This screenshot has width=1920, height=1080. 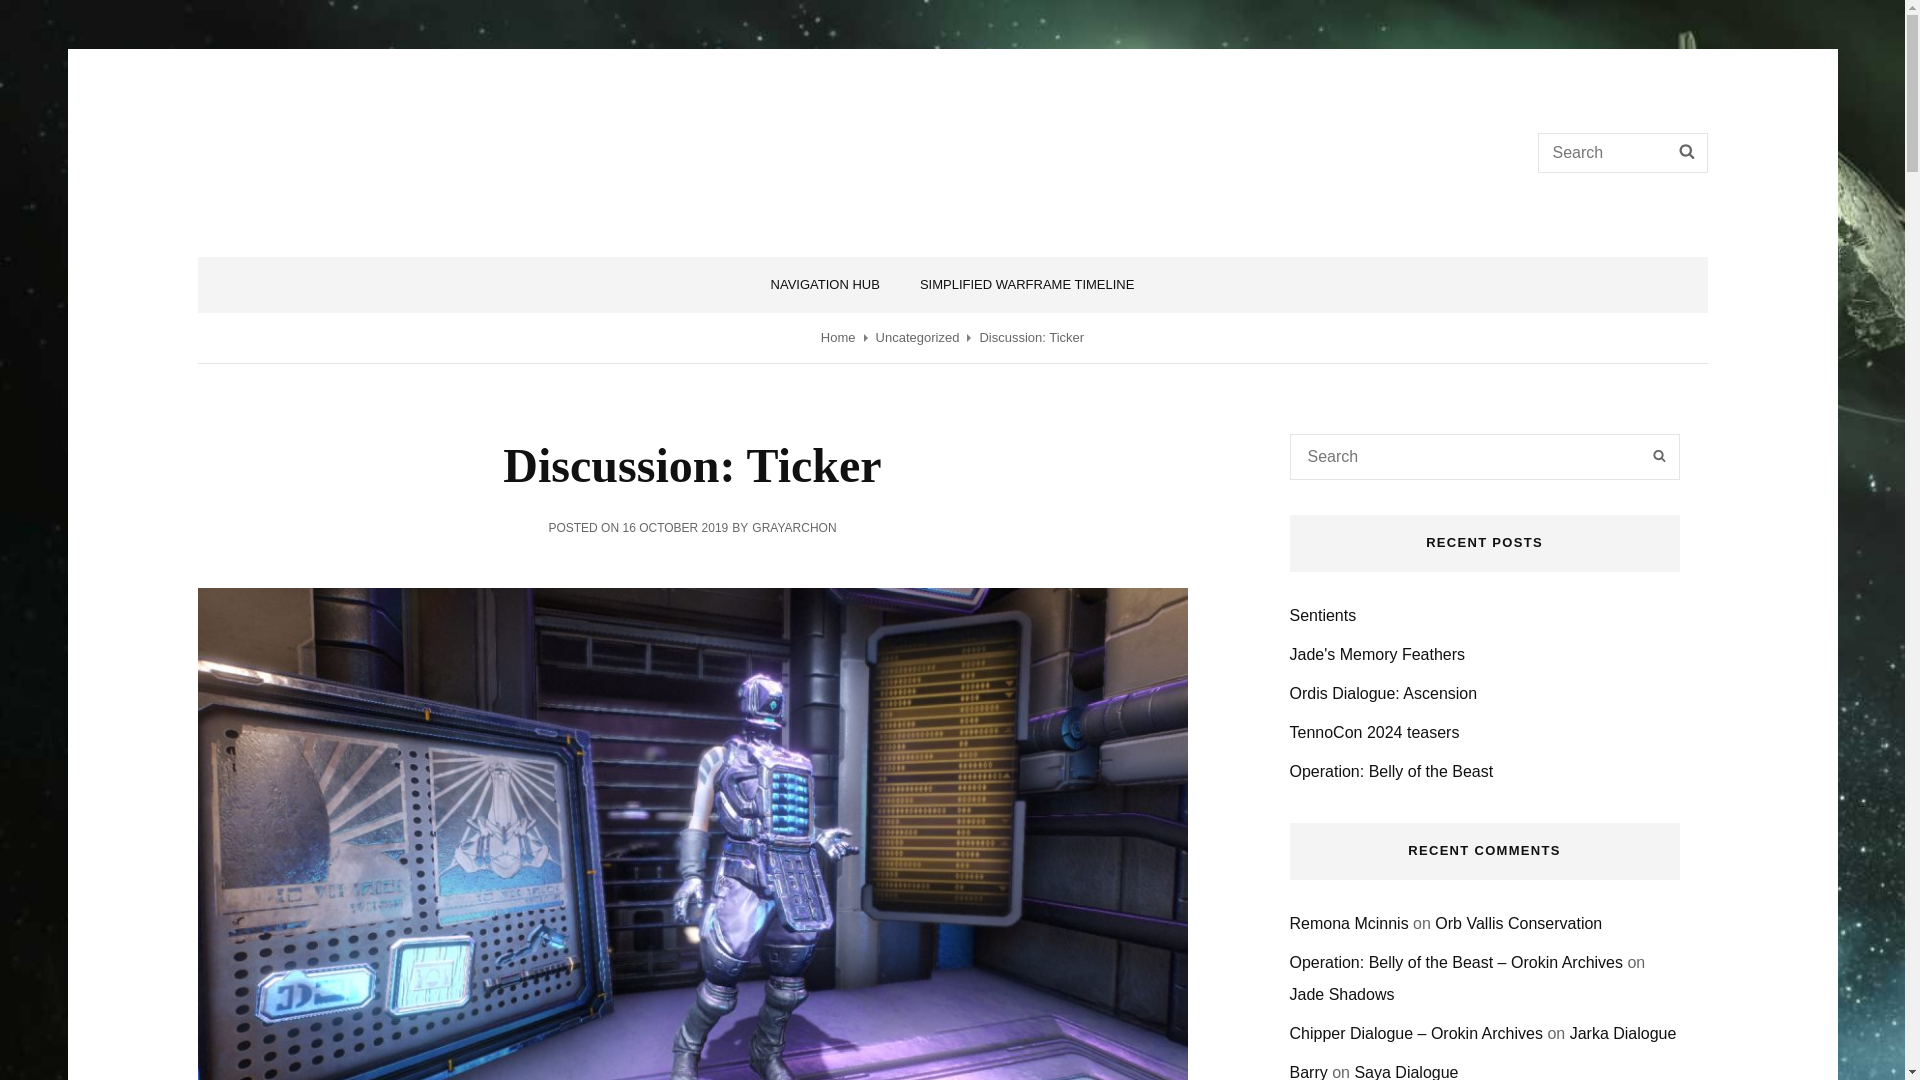 I want to click on NAVIGATION HUB, so click(x=825, y=285).